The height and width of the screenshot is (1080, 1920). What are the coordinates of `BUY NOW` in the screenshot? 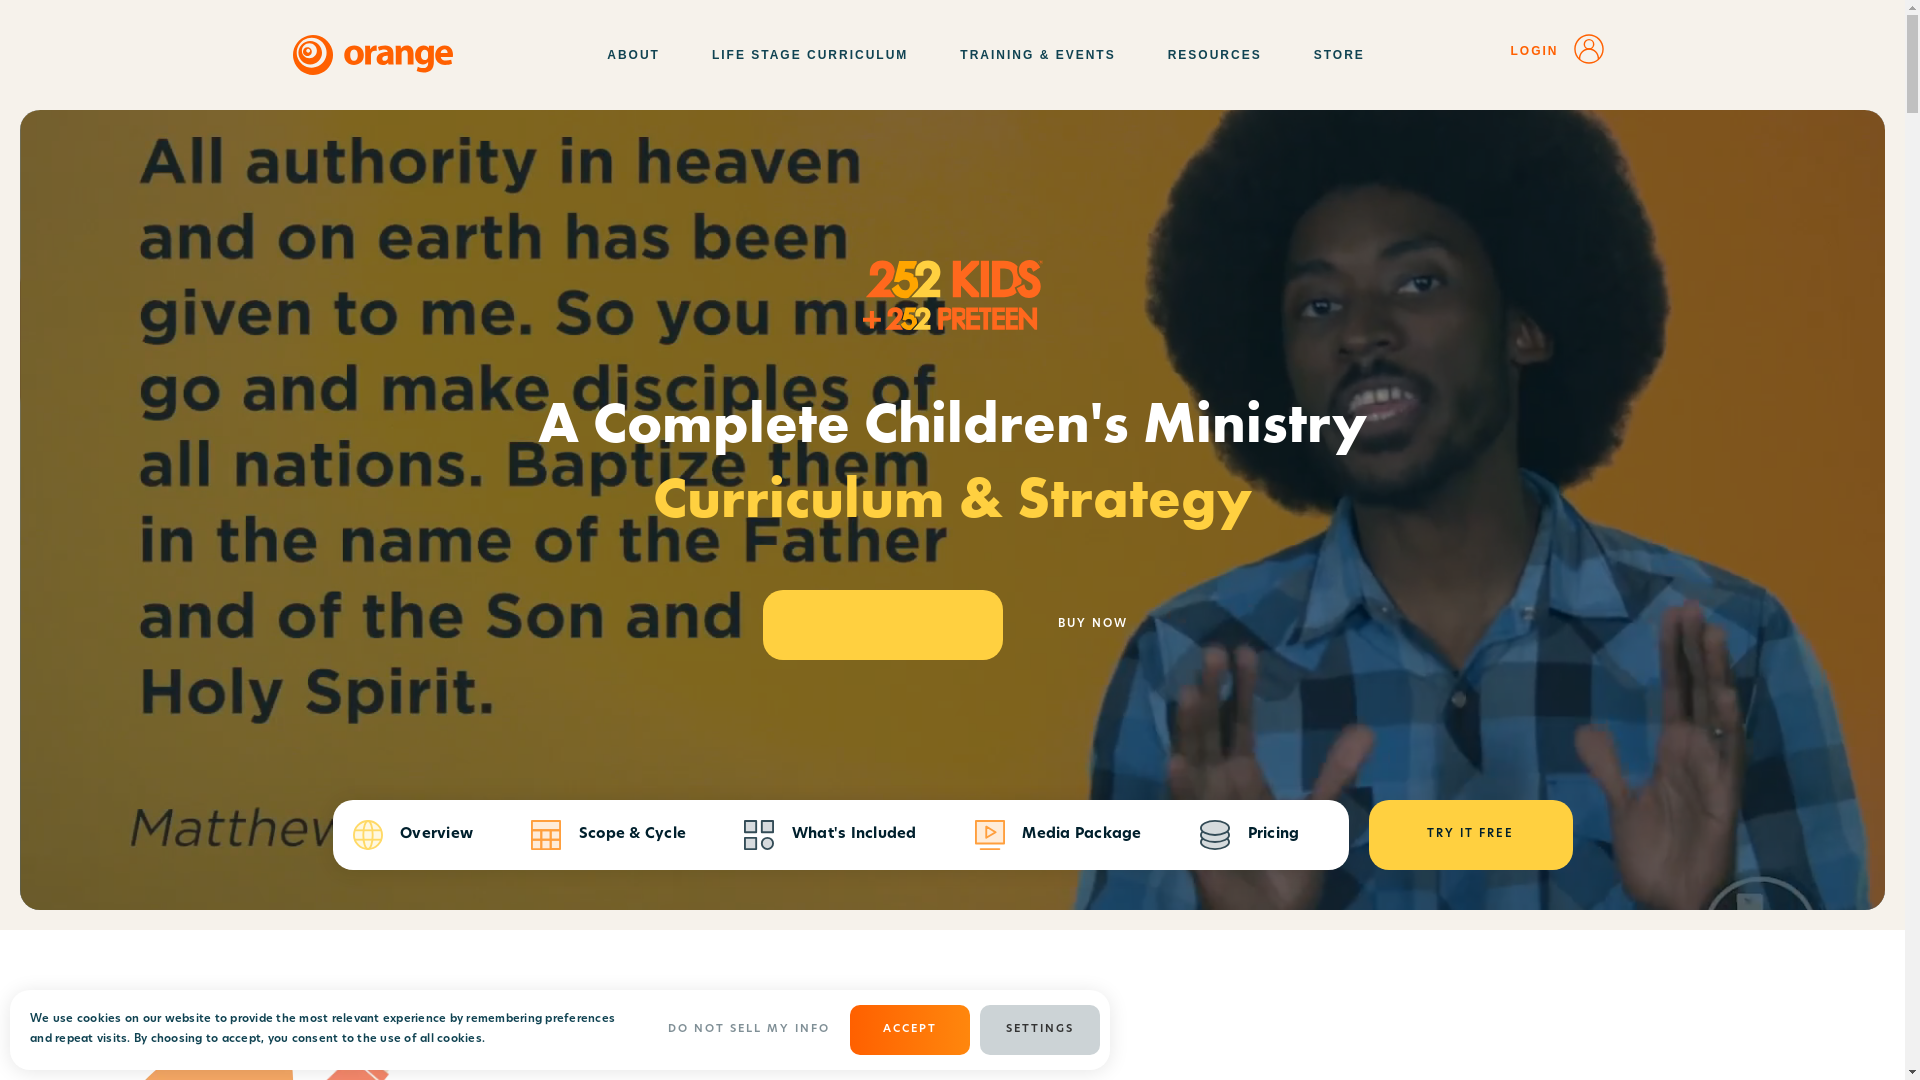 It's located at (1092, 625).